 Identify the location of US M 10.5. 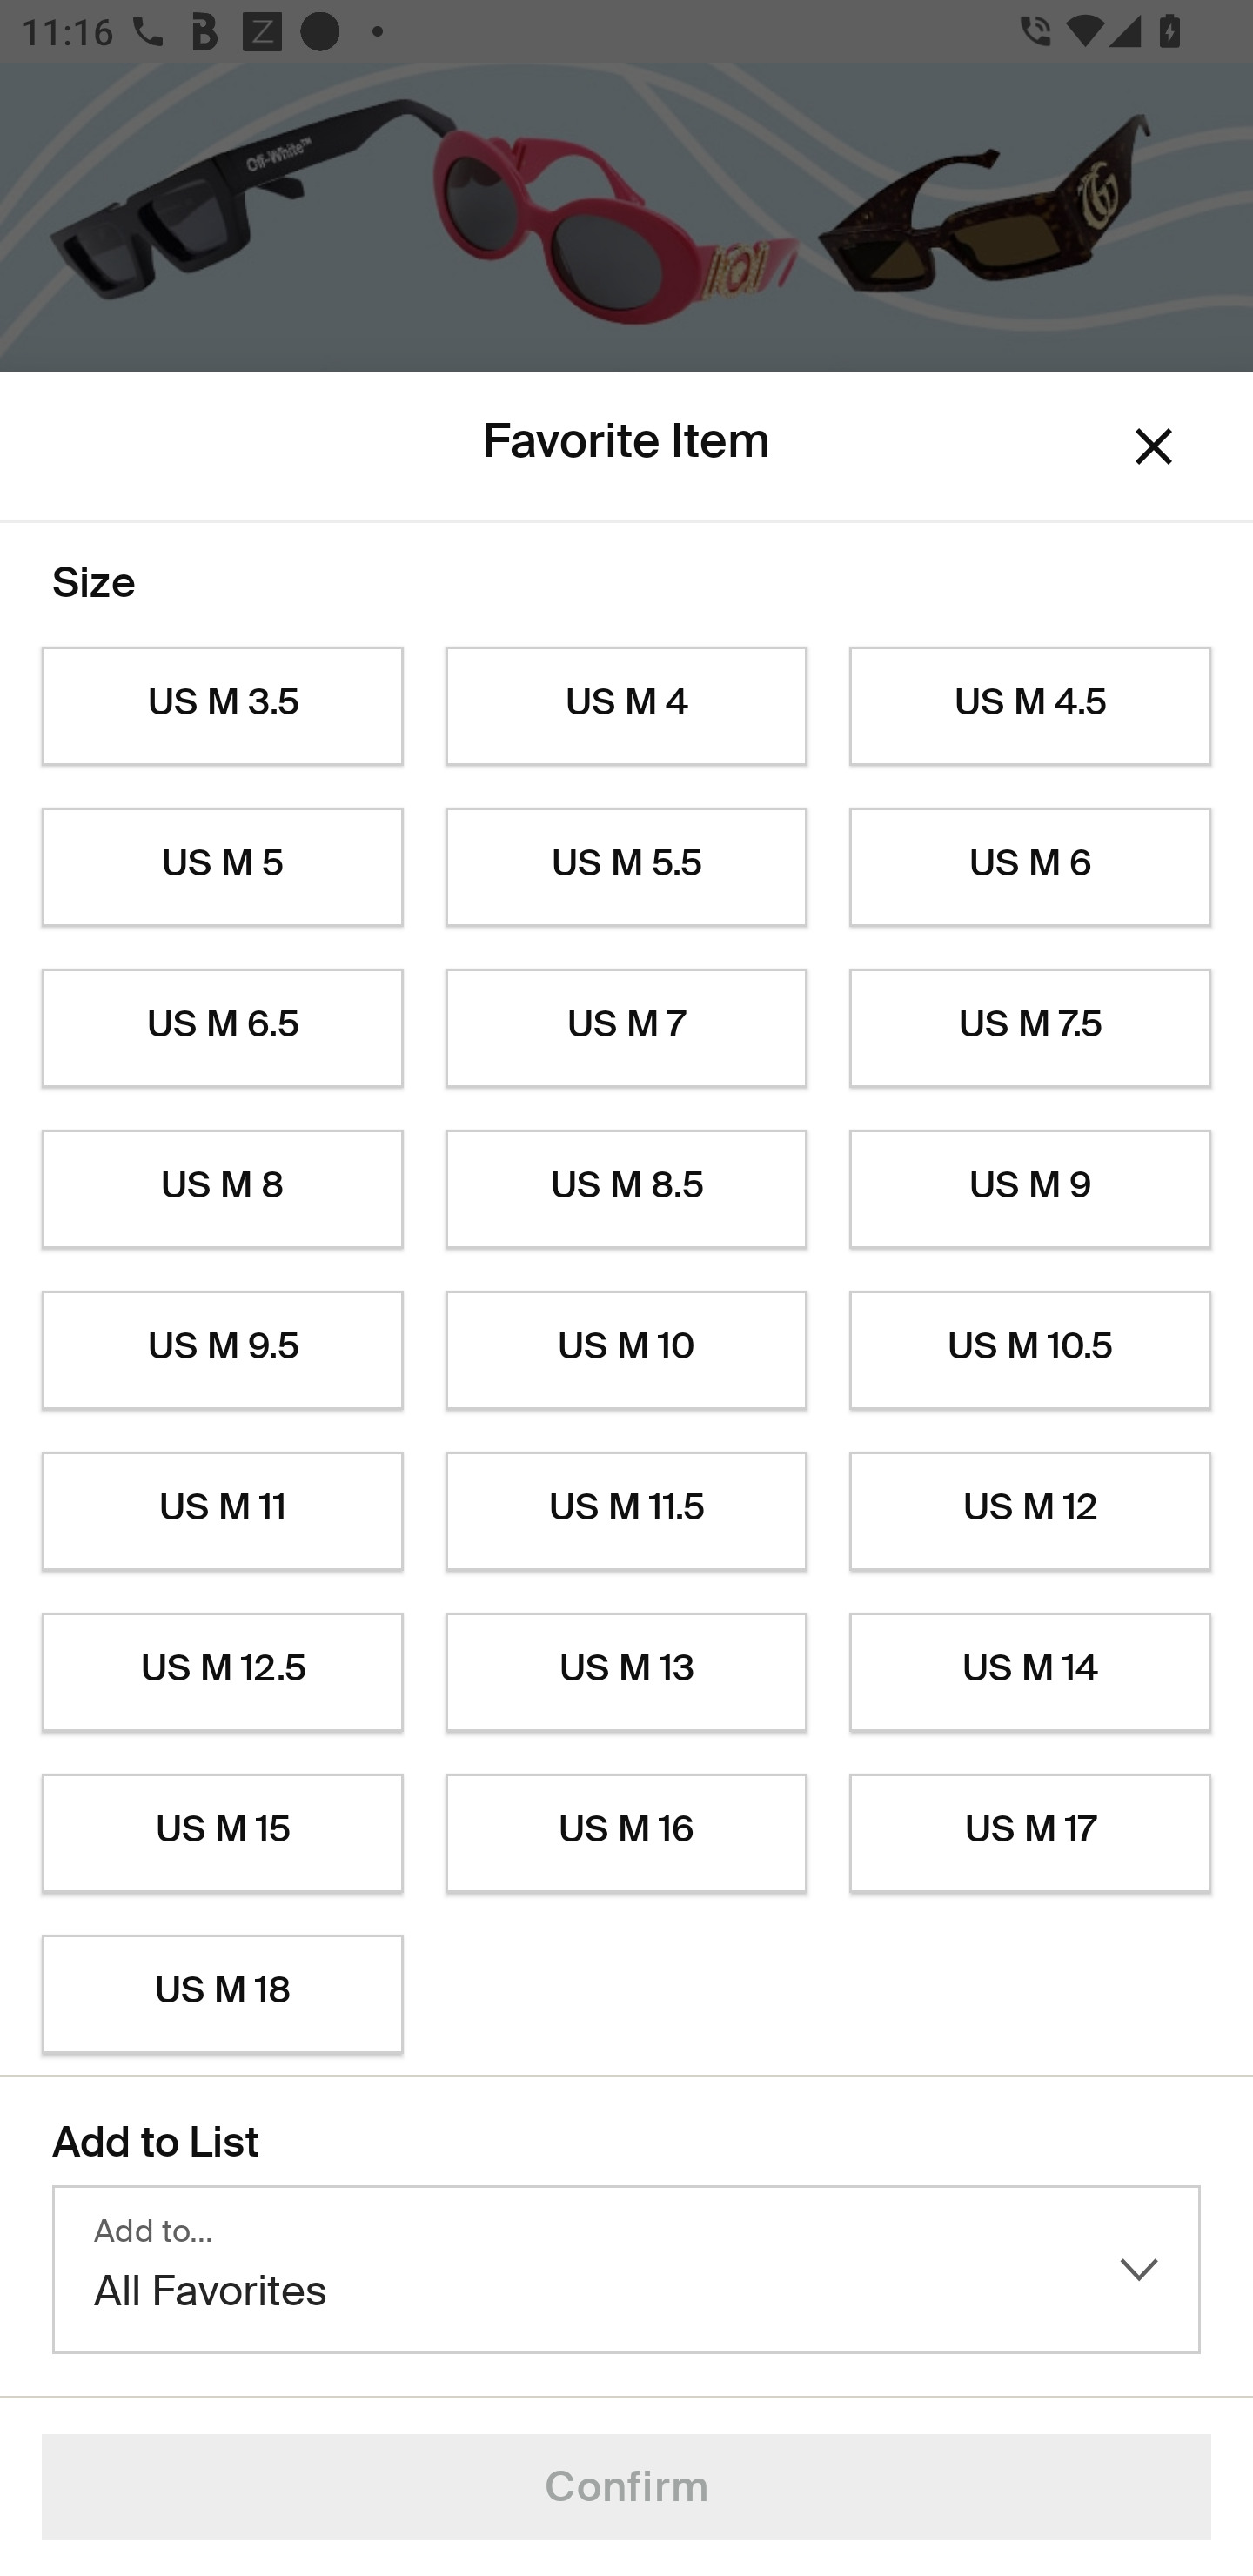
(1030, 1351).